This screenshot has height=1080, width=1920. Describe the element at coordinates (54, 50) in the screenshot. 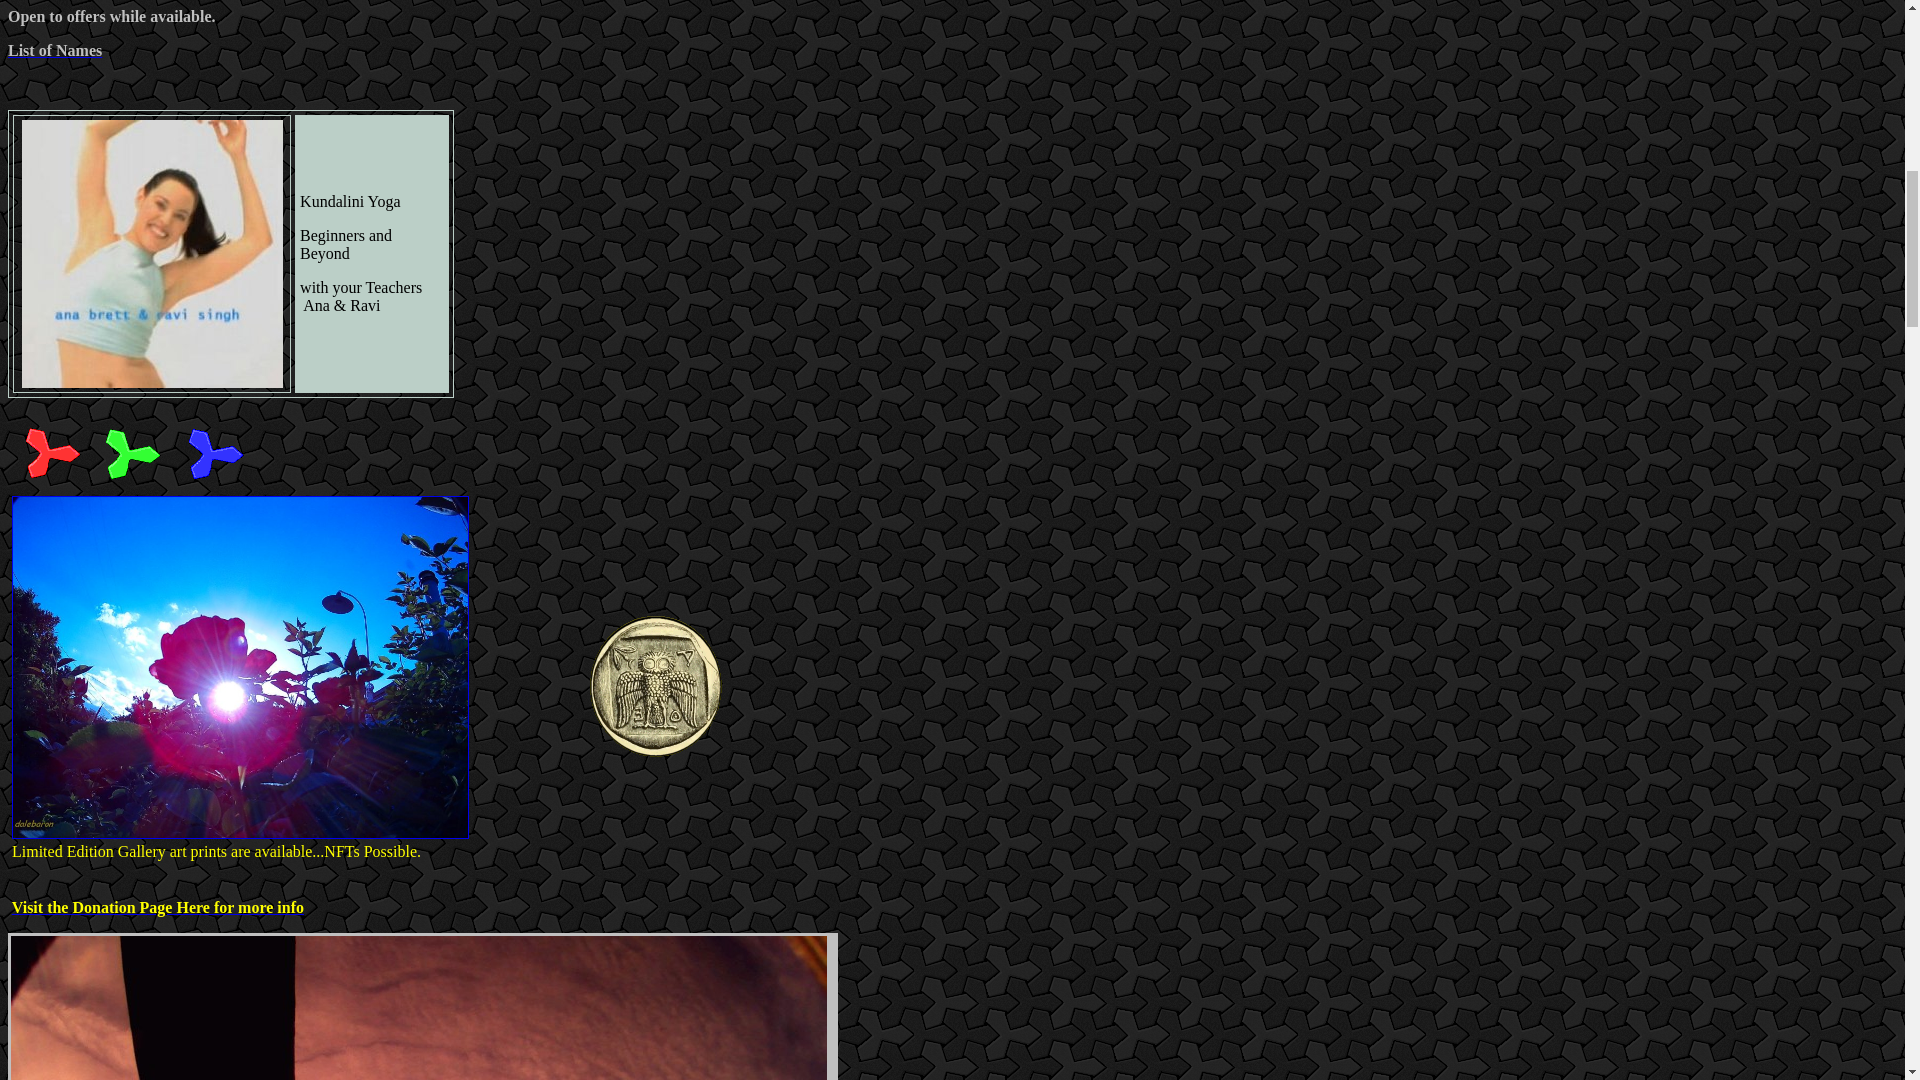

I see `List of Names` at that location.